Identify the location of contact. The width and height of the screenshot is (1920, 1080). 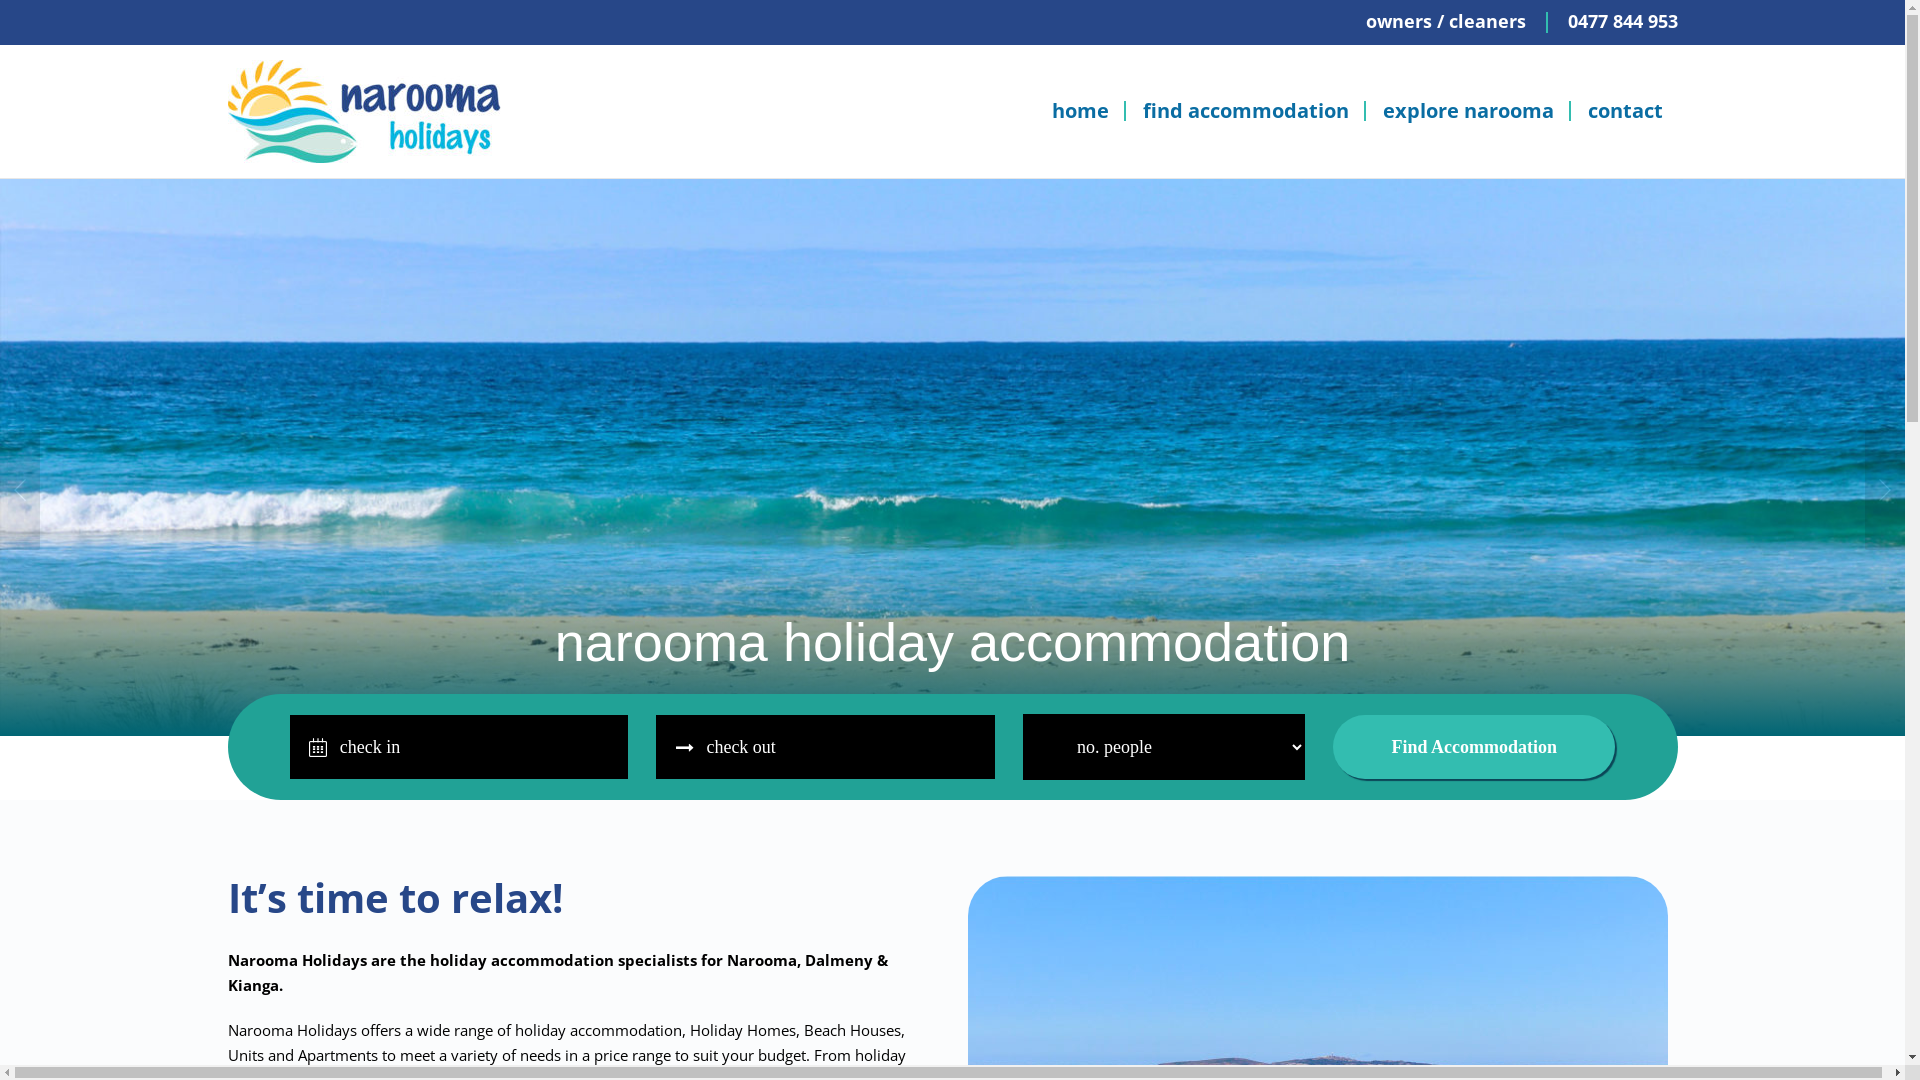
(1624, 111).